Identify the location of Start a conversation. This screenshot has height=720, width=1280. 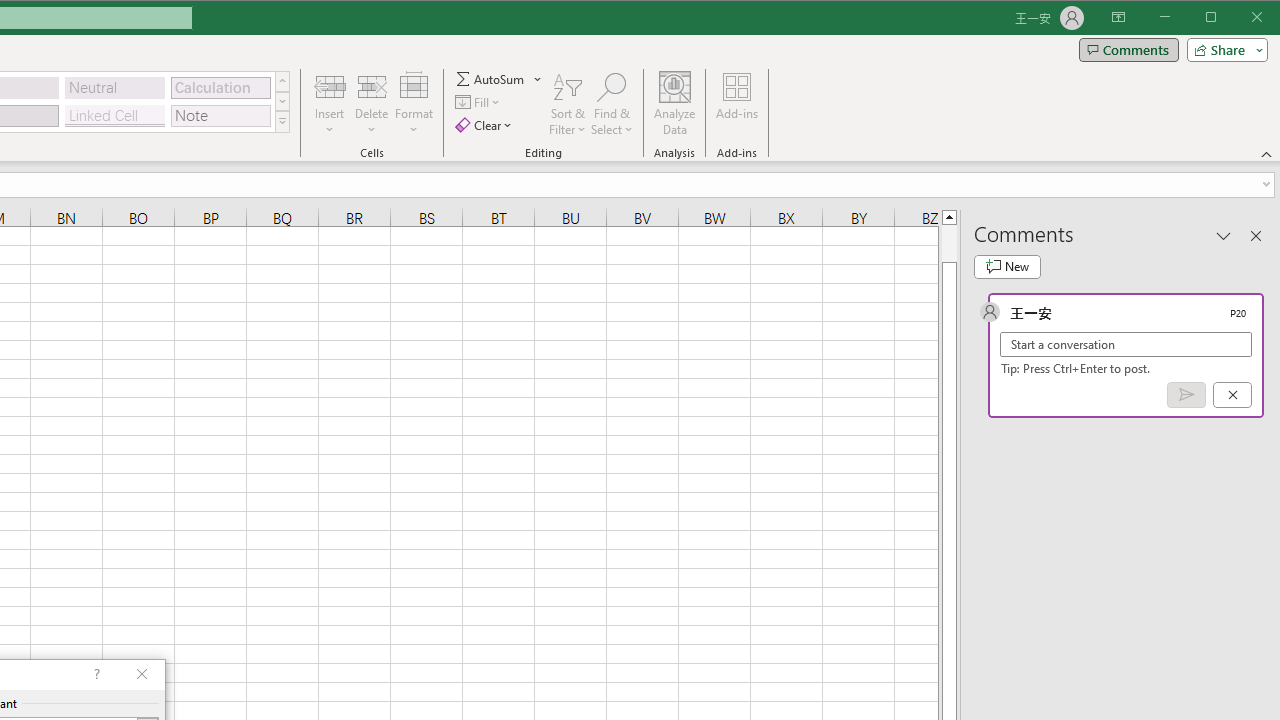
(1126, 344).